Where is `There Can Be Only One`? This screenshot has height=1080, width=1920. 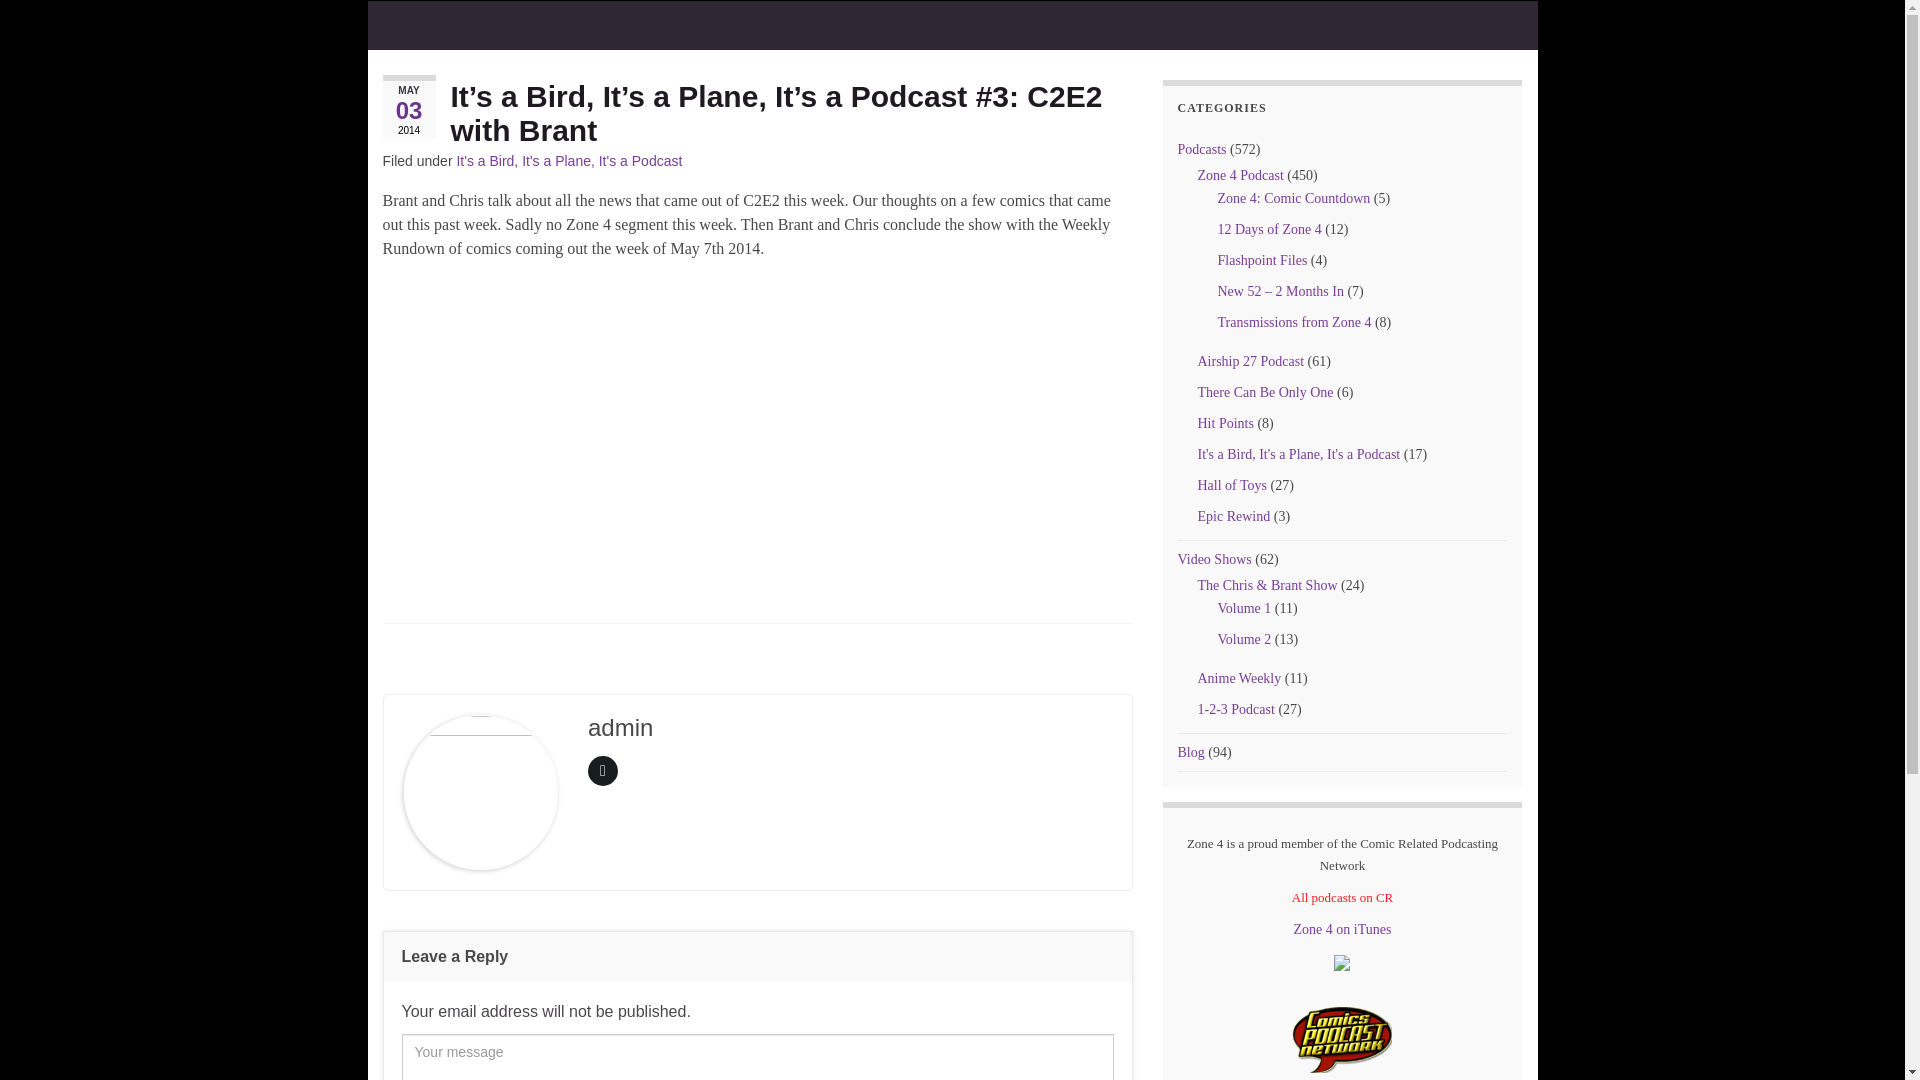
There Can Be Only One is located at coordinates (1266, 392).